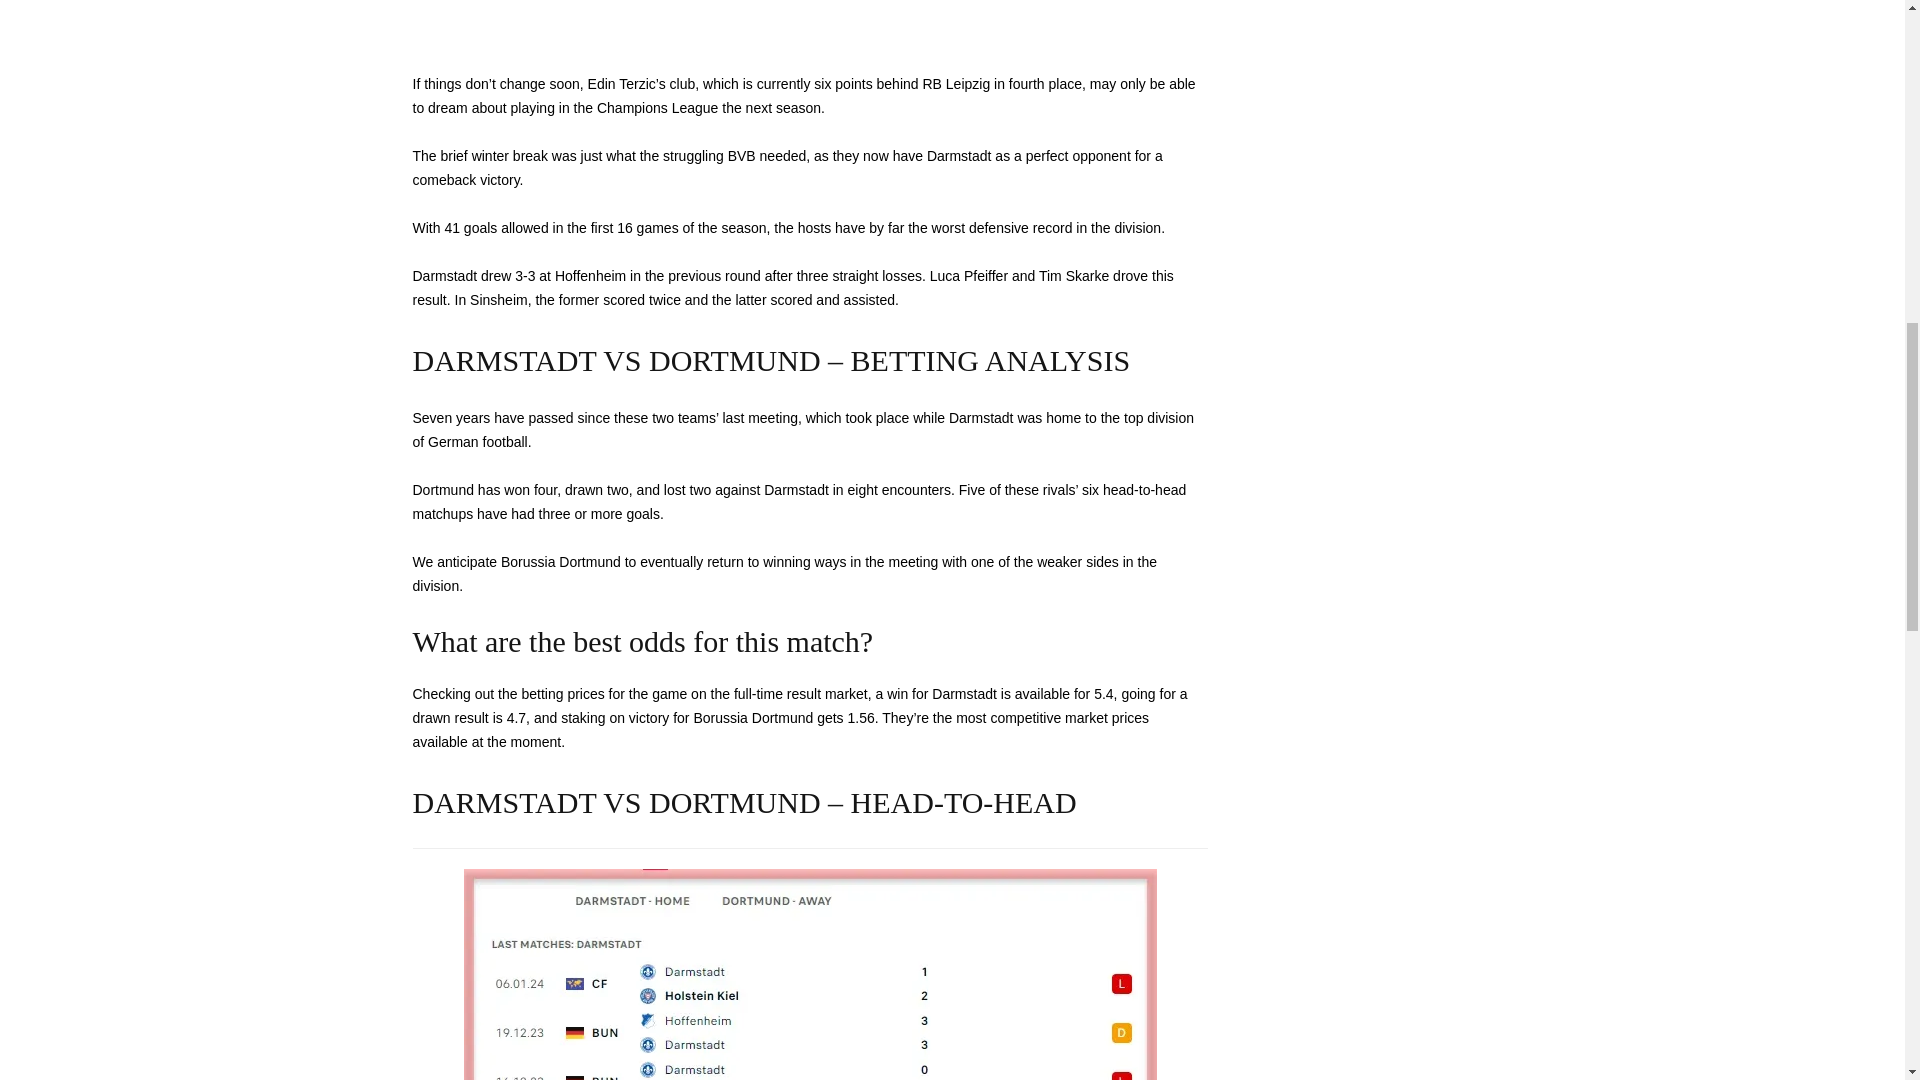 This screenshot has height=1080, width=1920. I want to click on Advertisement, so click(474, 28).